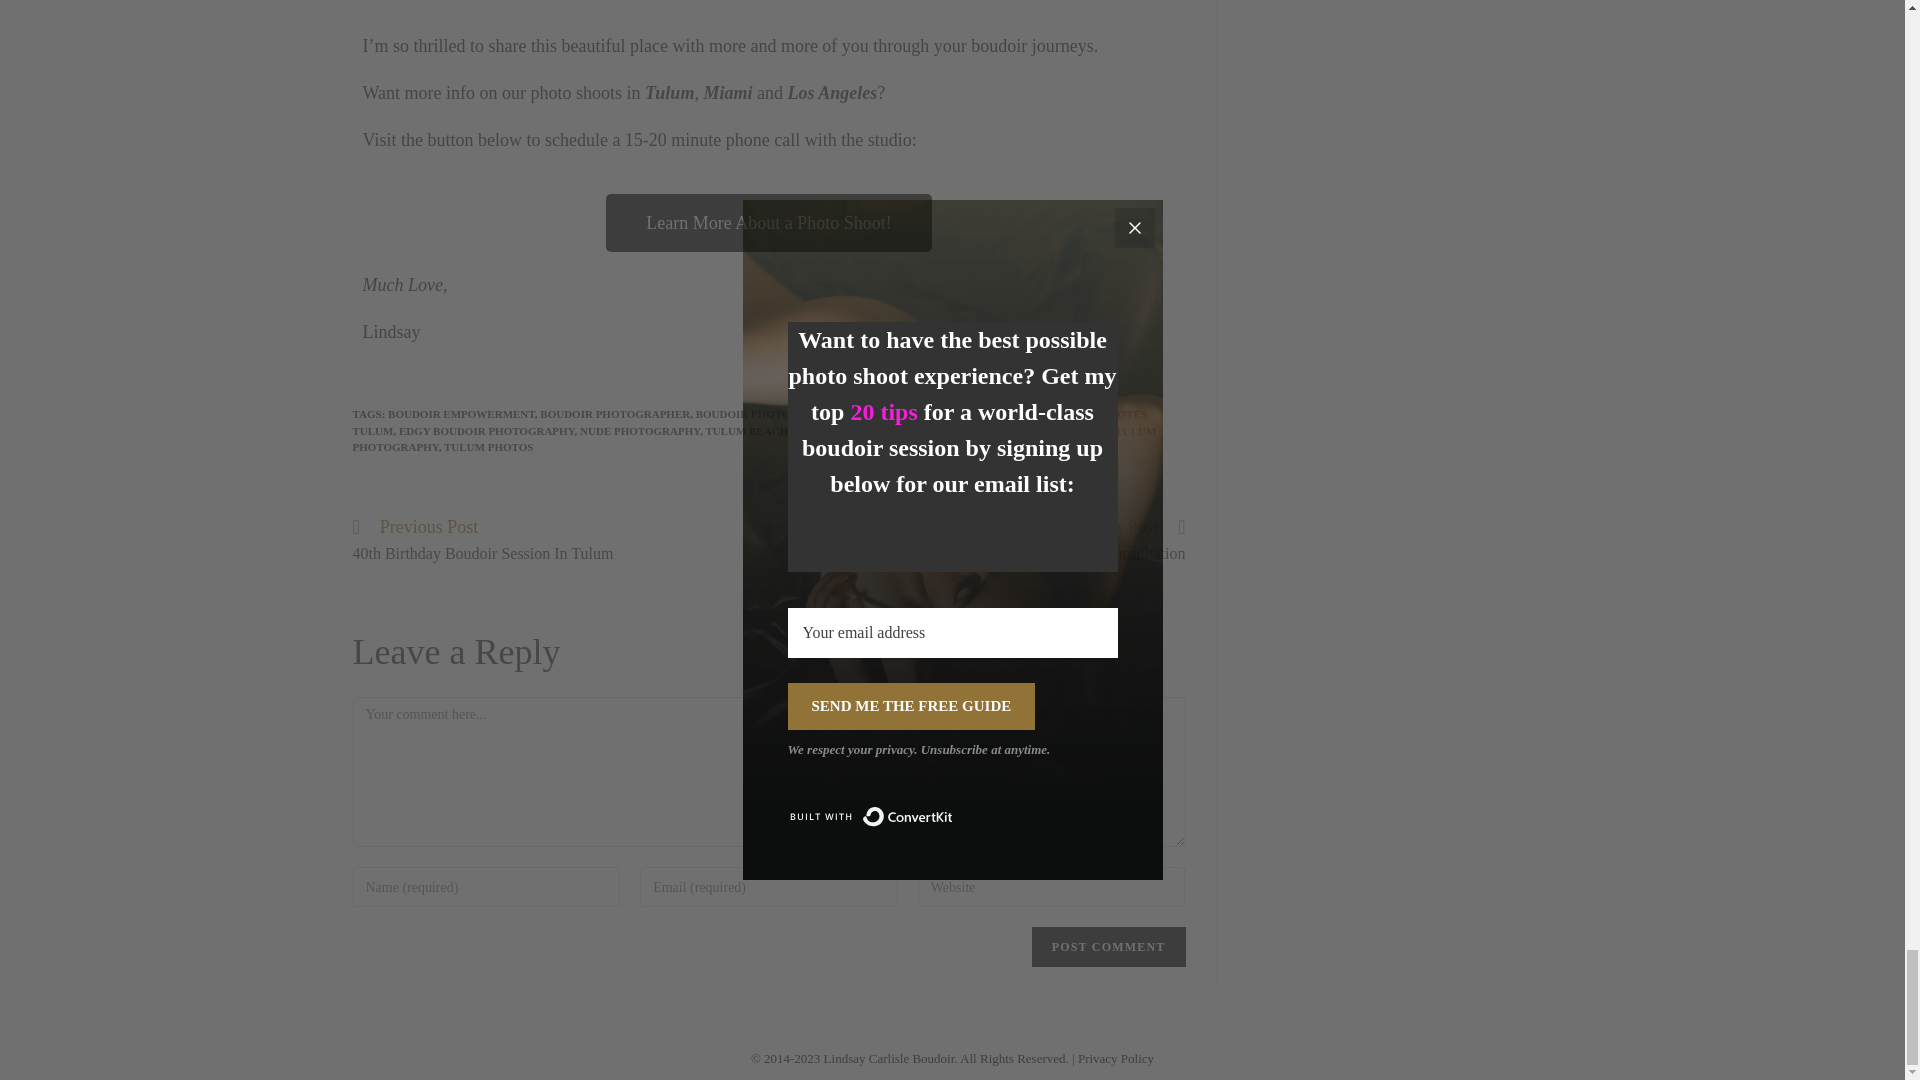 This screenshot has height=1080, width=1920. Describe the element at coordinates (772, 431) in the screenshot. I see `Post Comment` at that location.